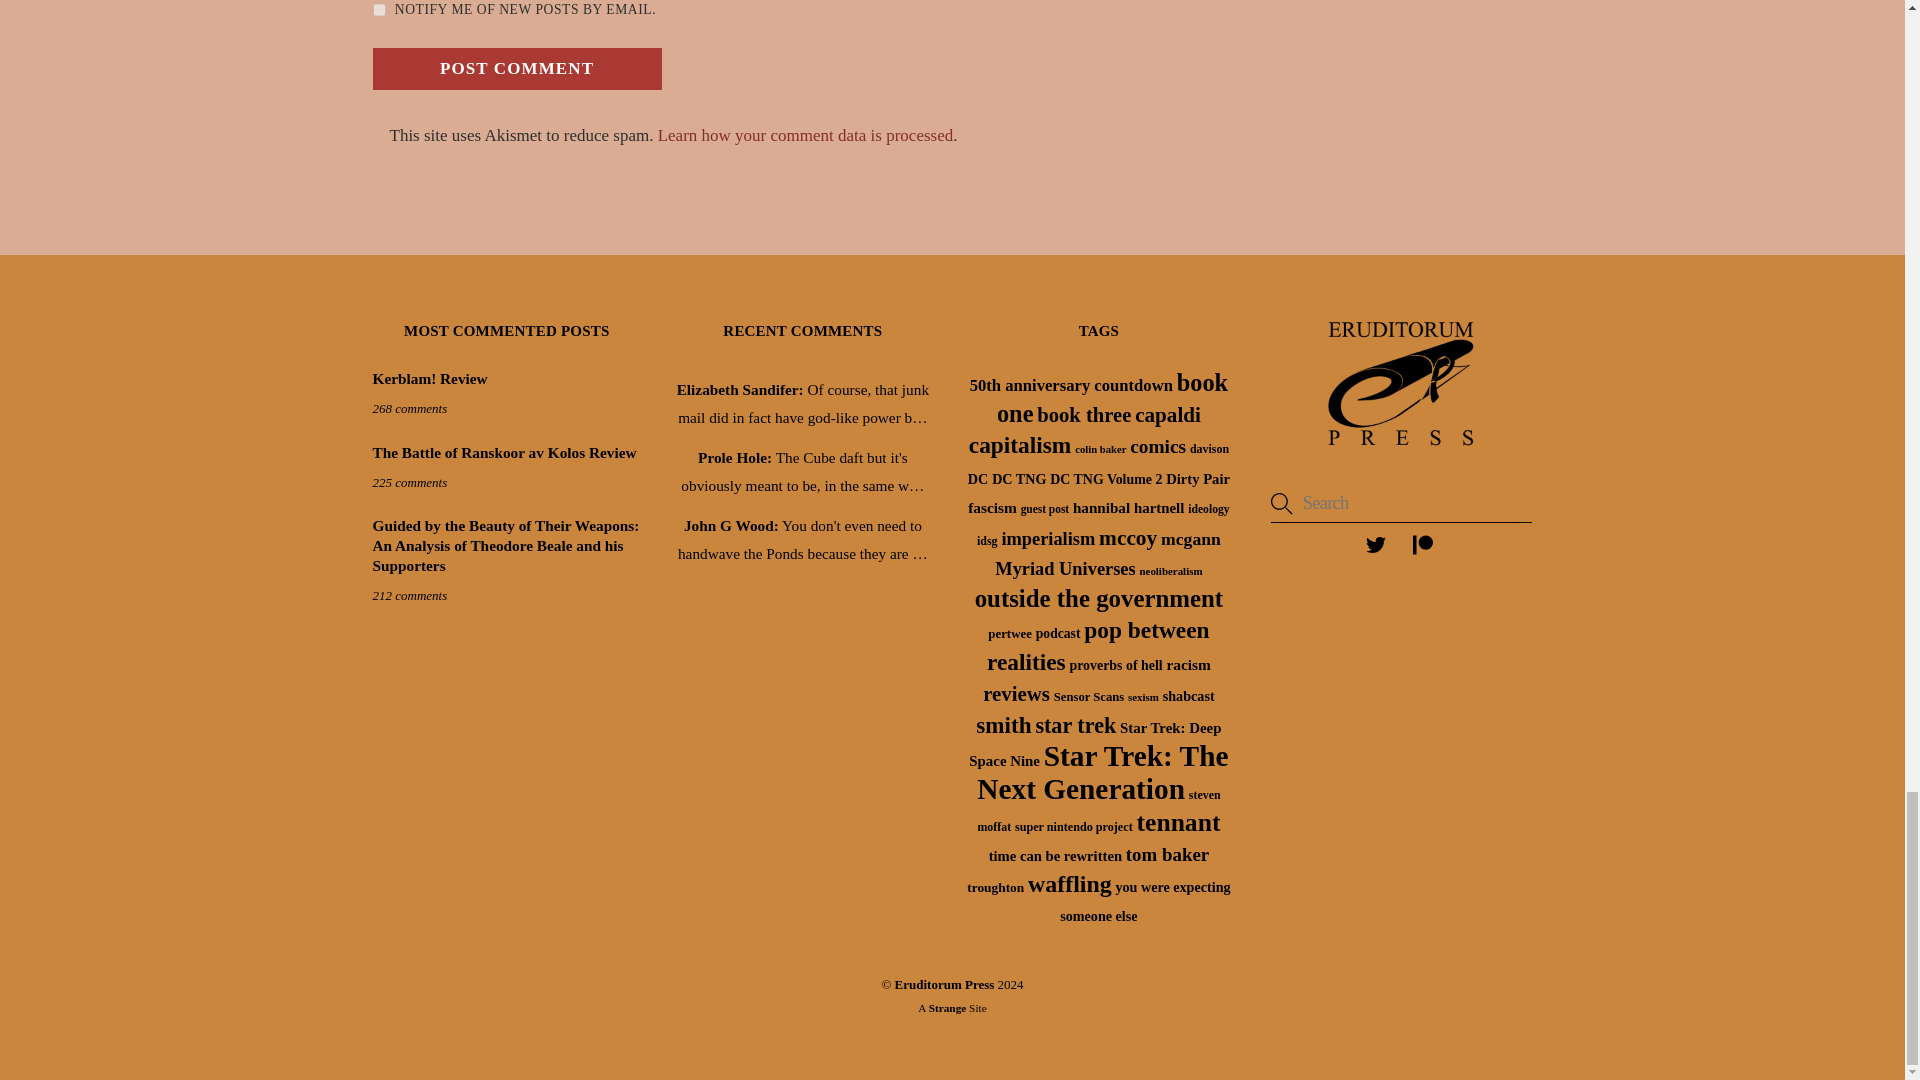 Image resolution: width=1920 pixels, height=1080 pixels. I want to click on Eruditorum Press Logo, so click(1401, 384).